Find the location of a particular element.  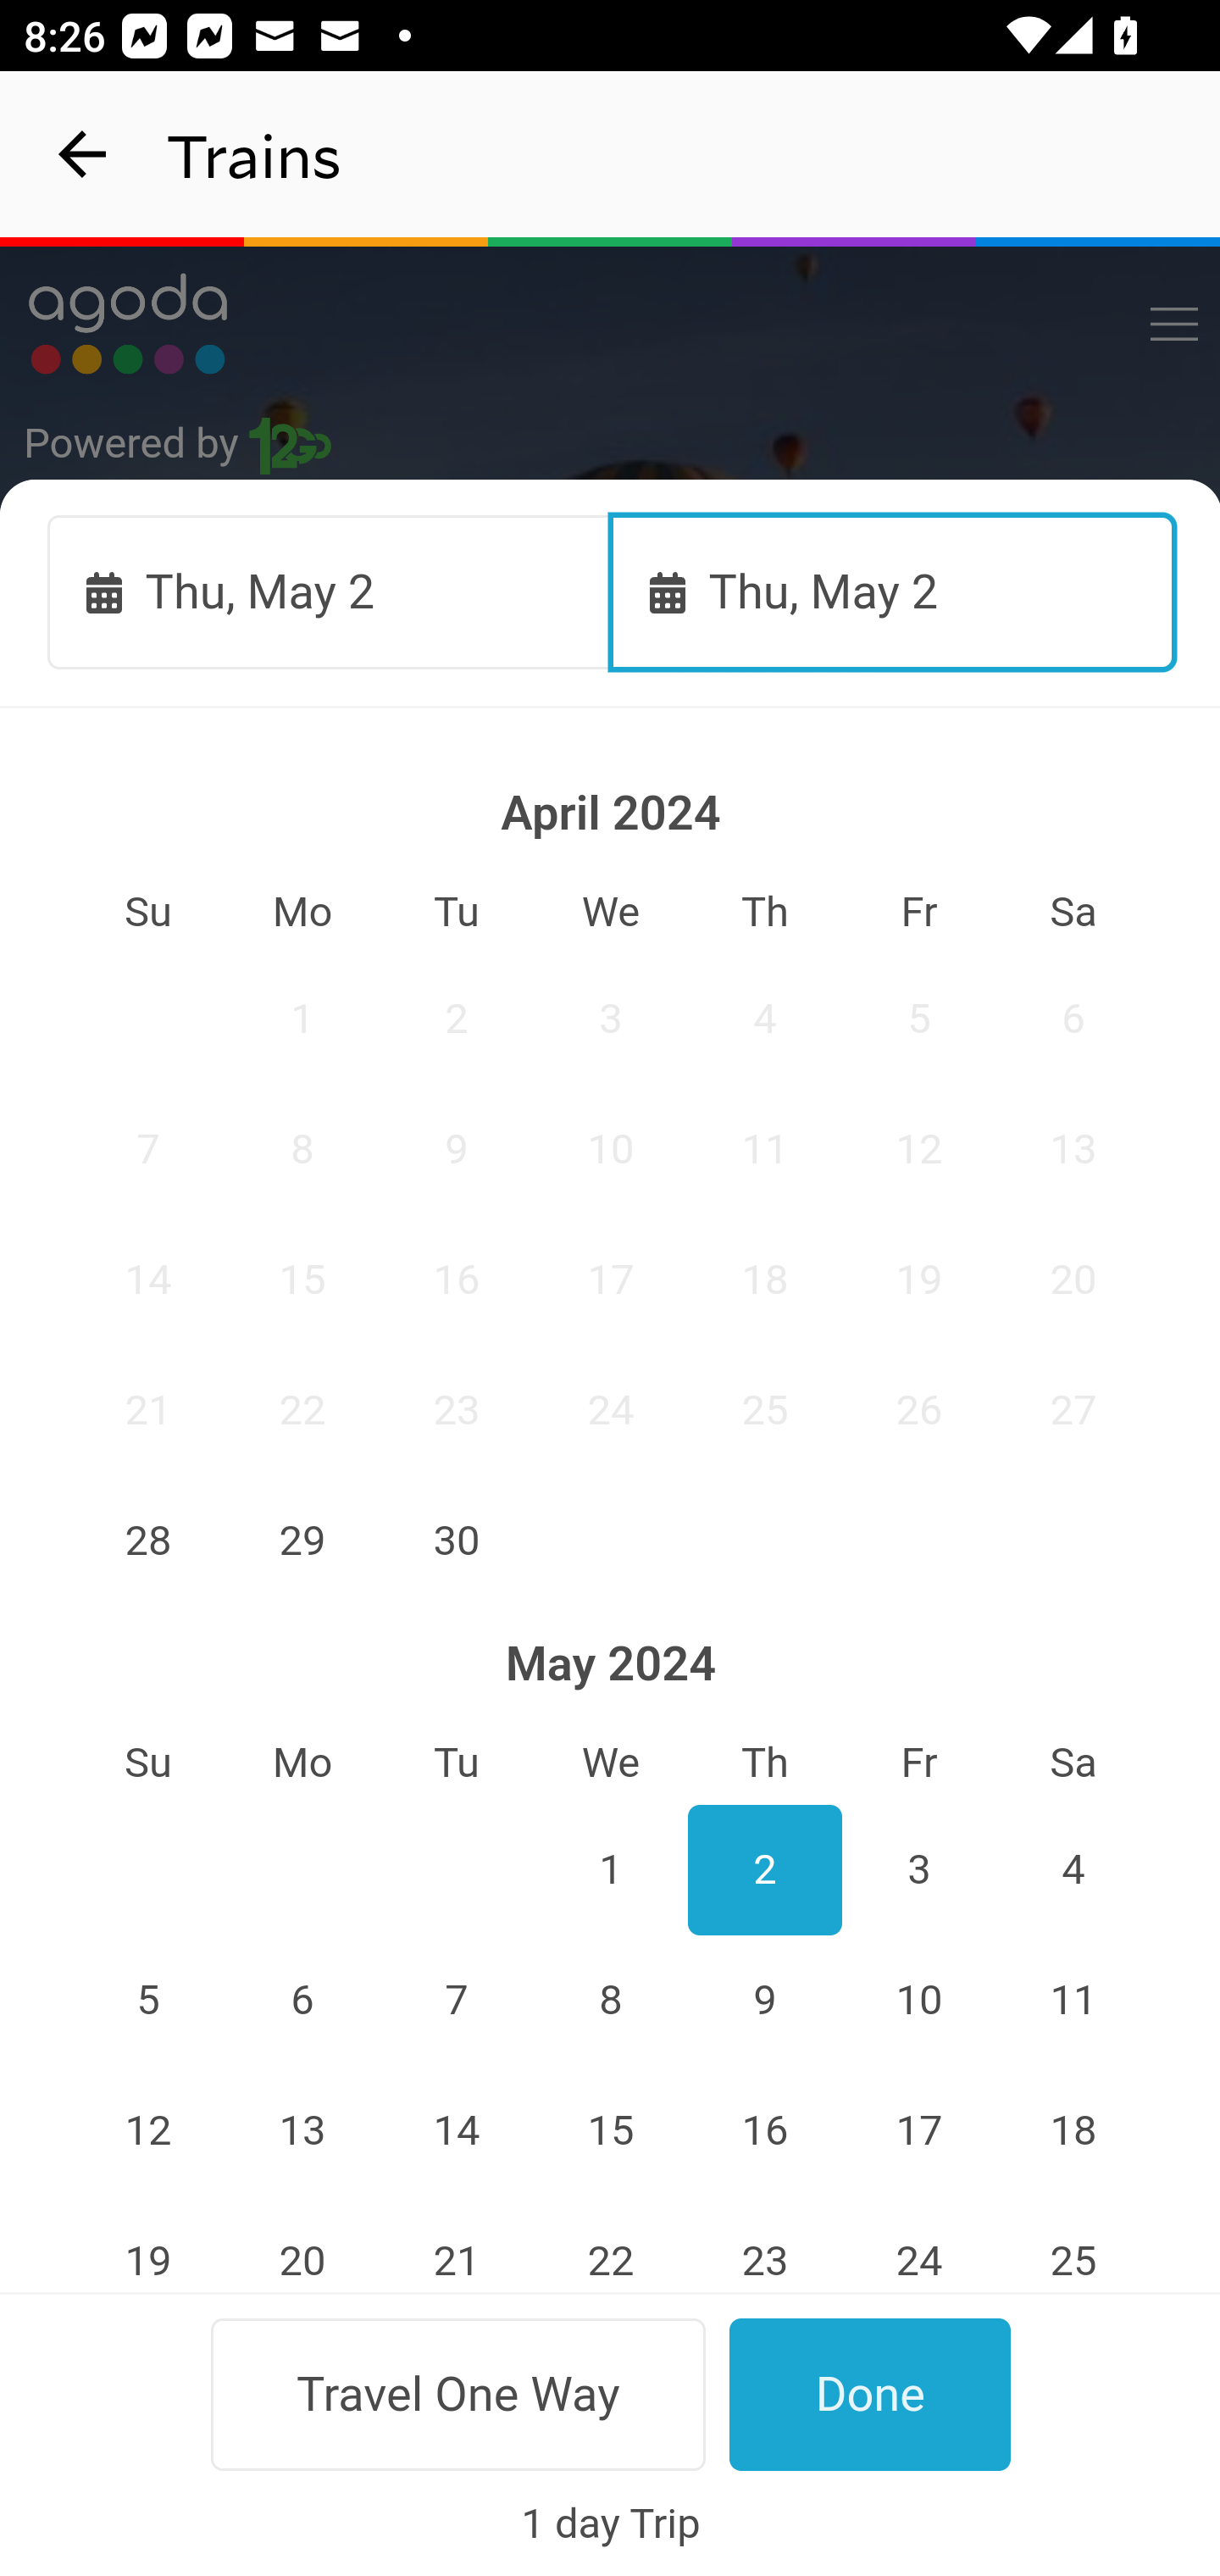

11 is located at coordinates (764, 1148).